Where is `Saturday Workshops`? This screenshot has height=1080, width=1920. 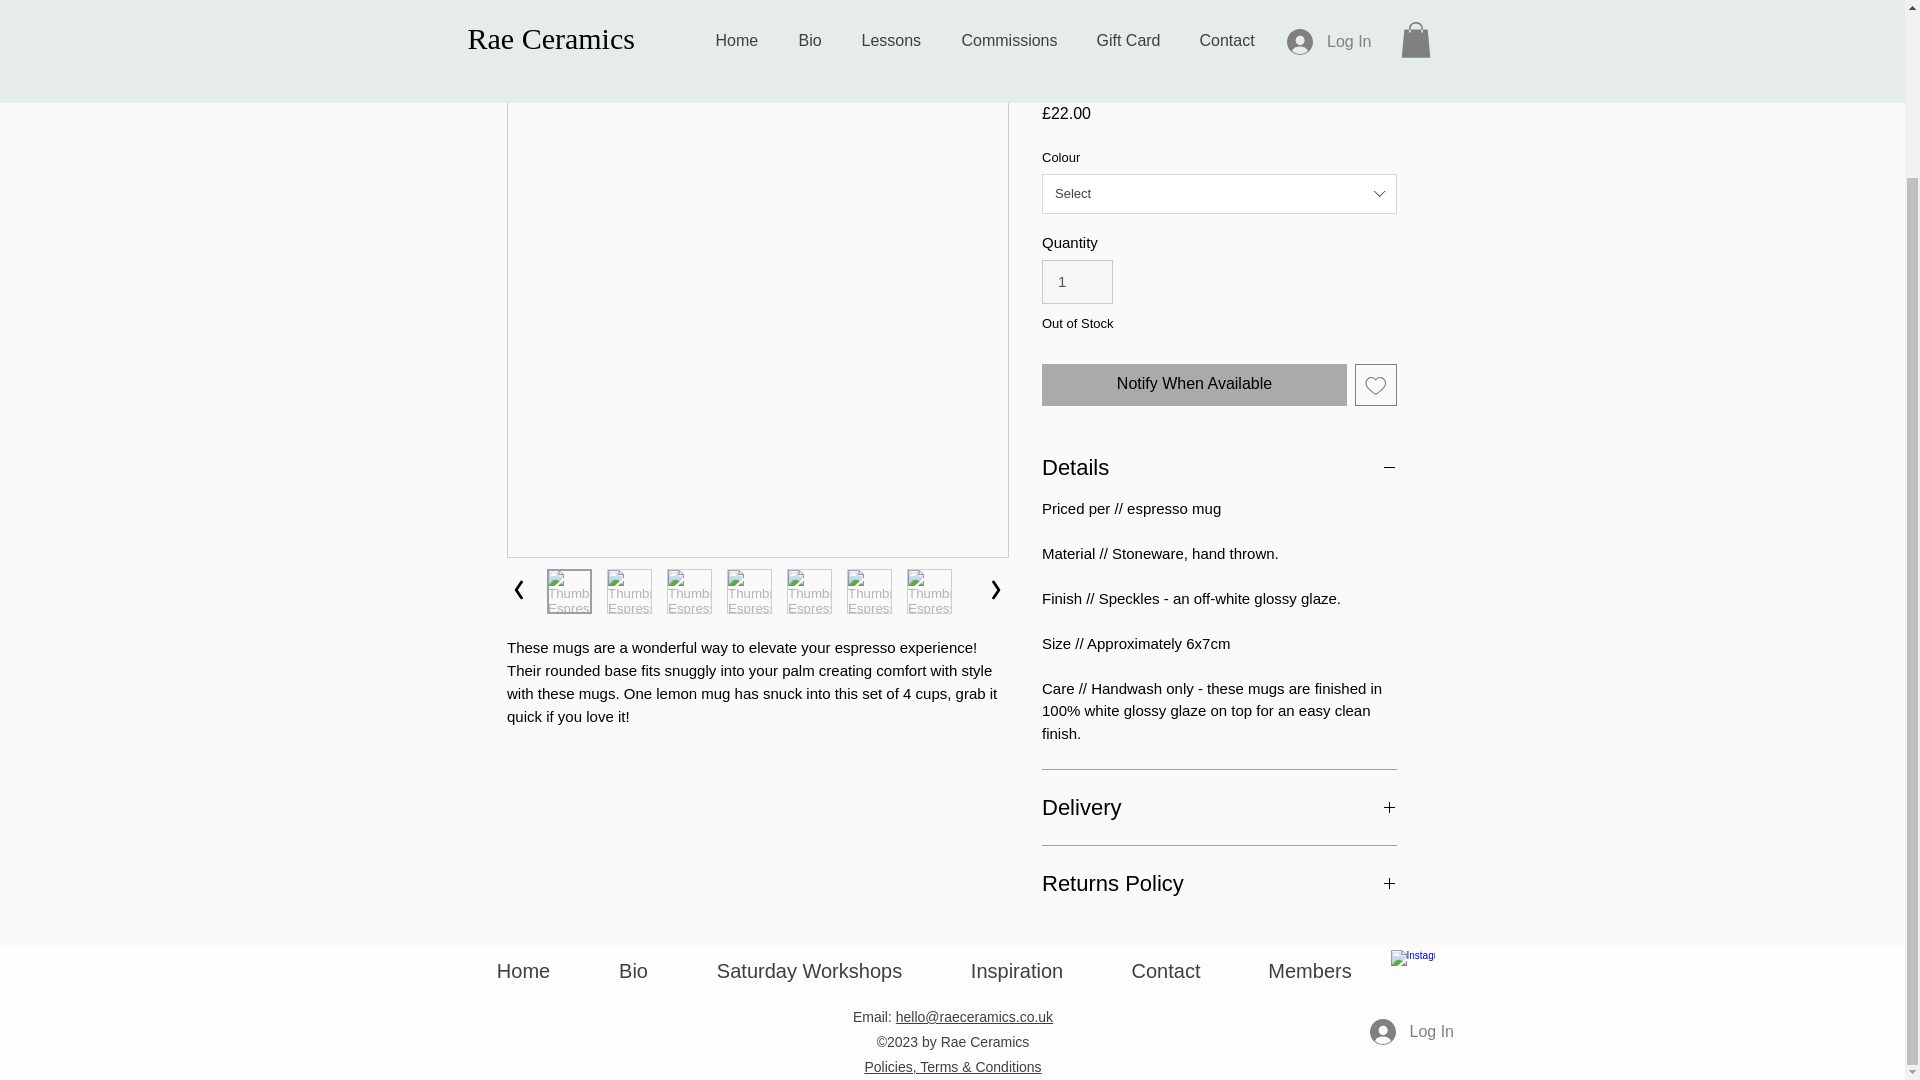 Saturday Workshops is located at coordinates (808, 970).